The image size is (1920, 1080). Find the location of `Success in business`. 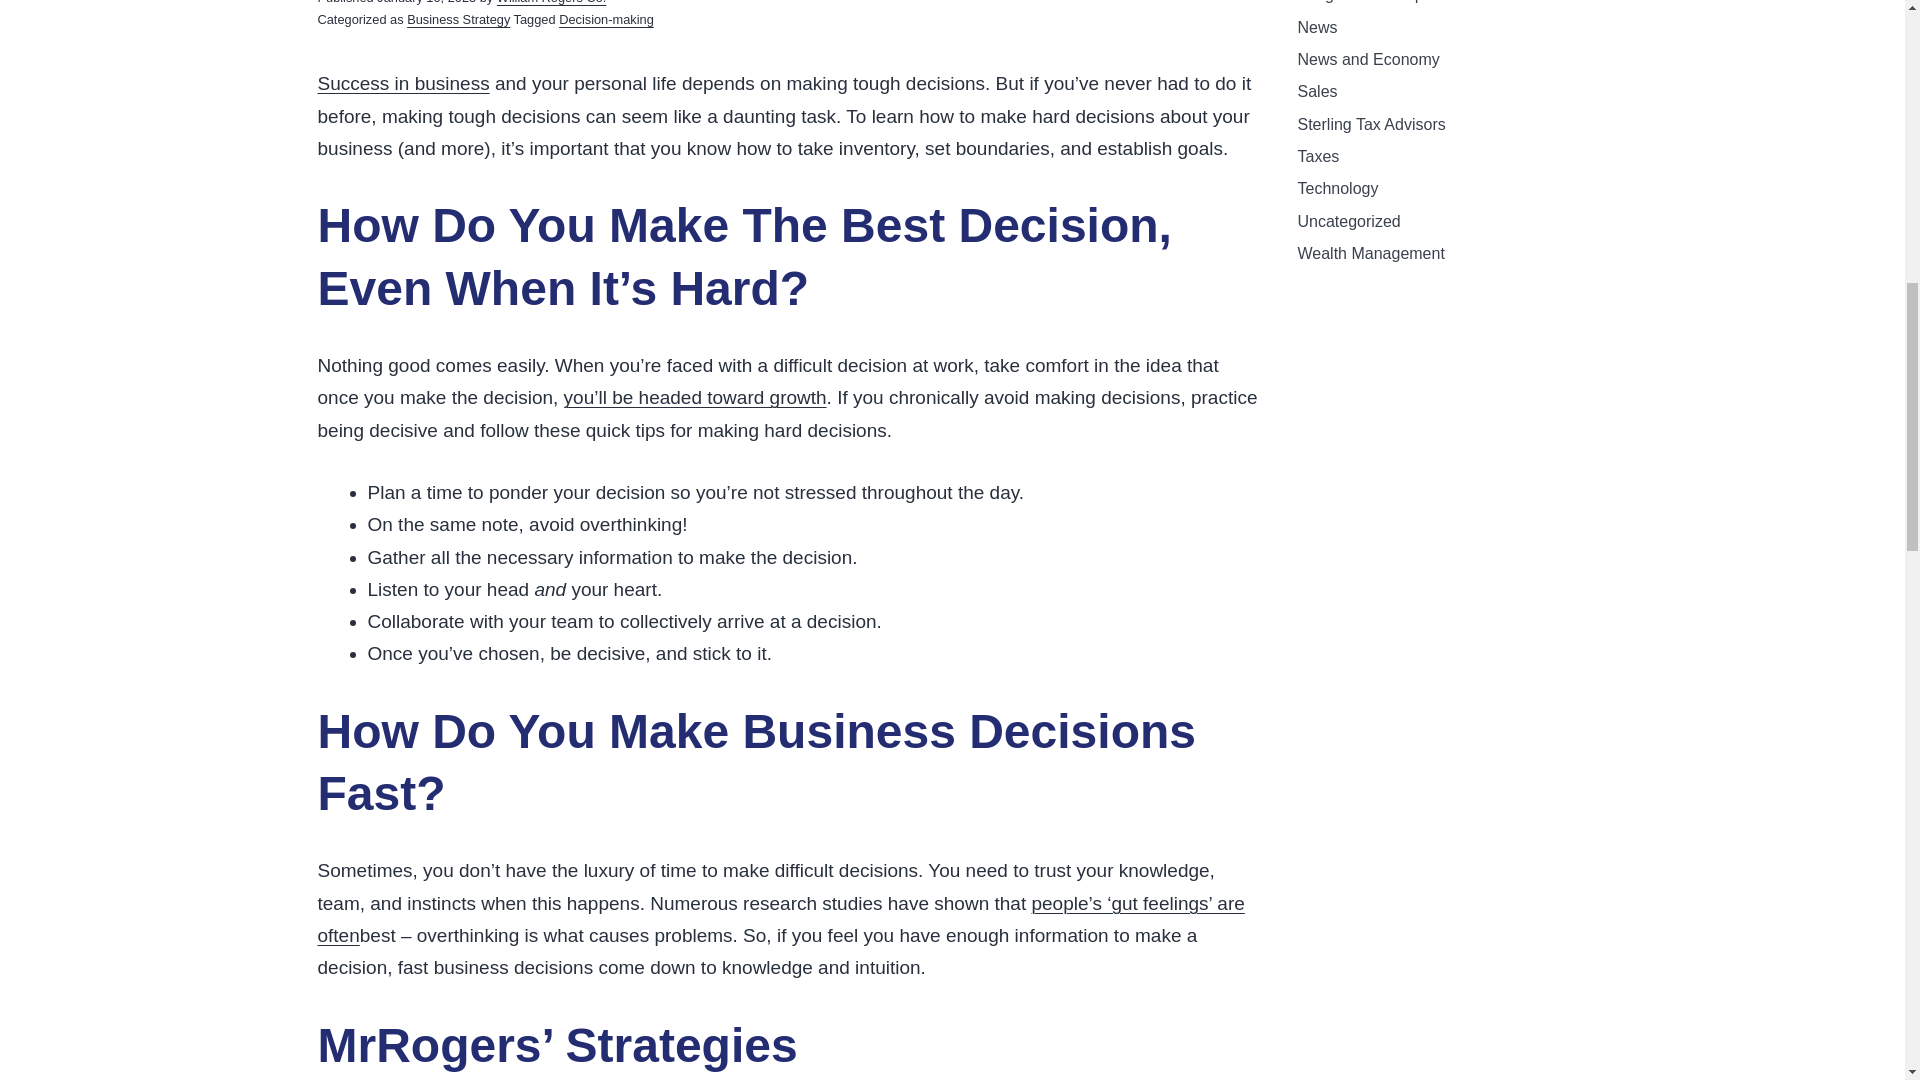

Success in business is located at coordinates (404, 83).